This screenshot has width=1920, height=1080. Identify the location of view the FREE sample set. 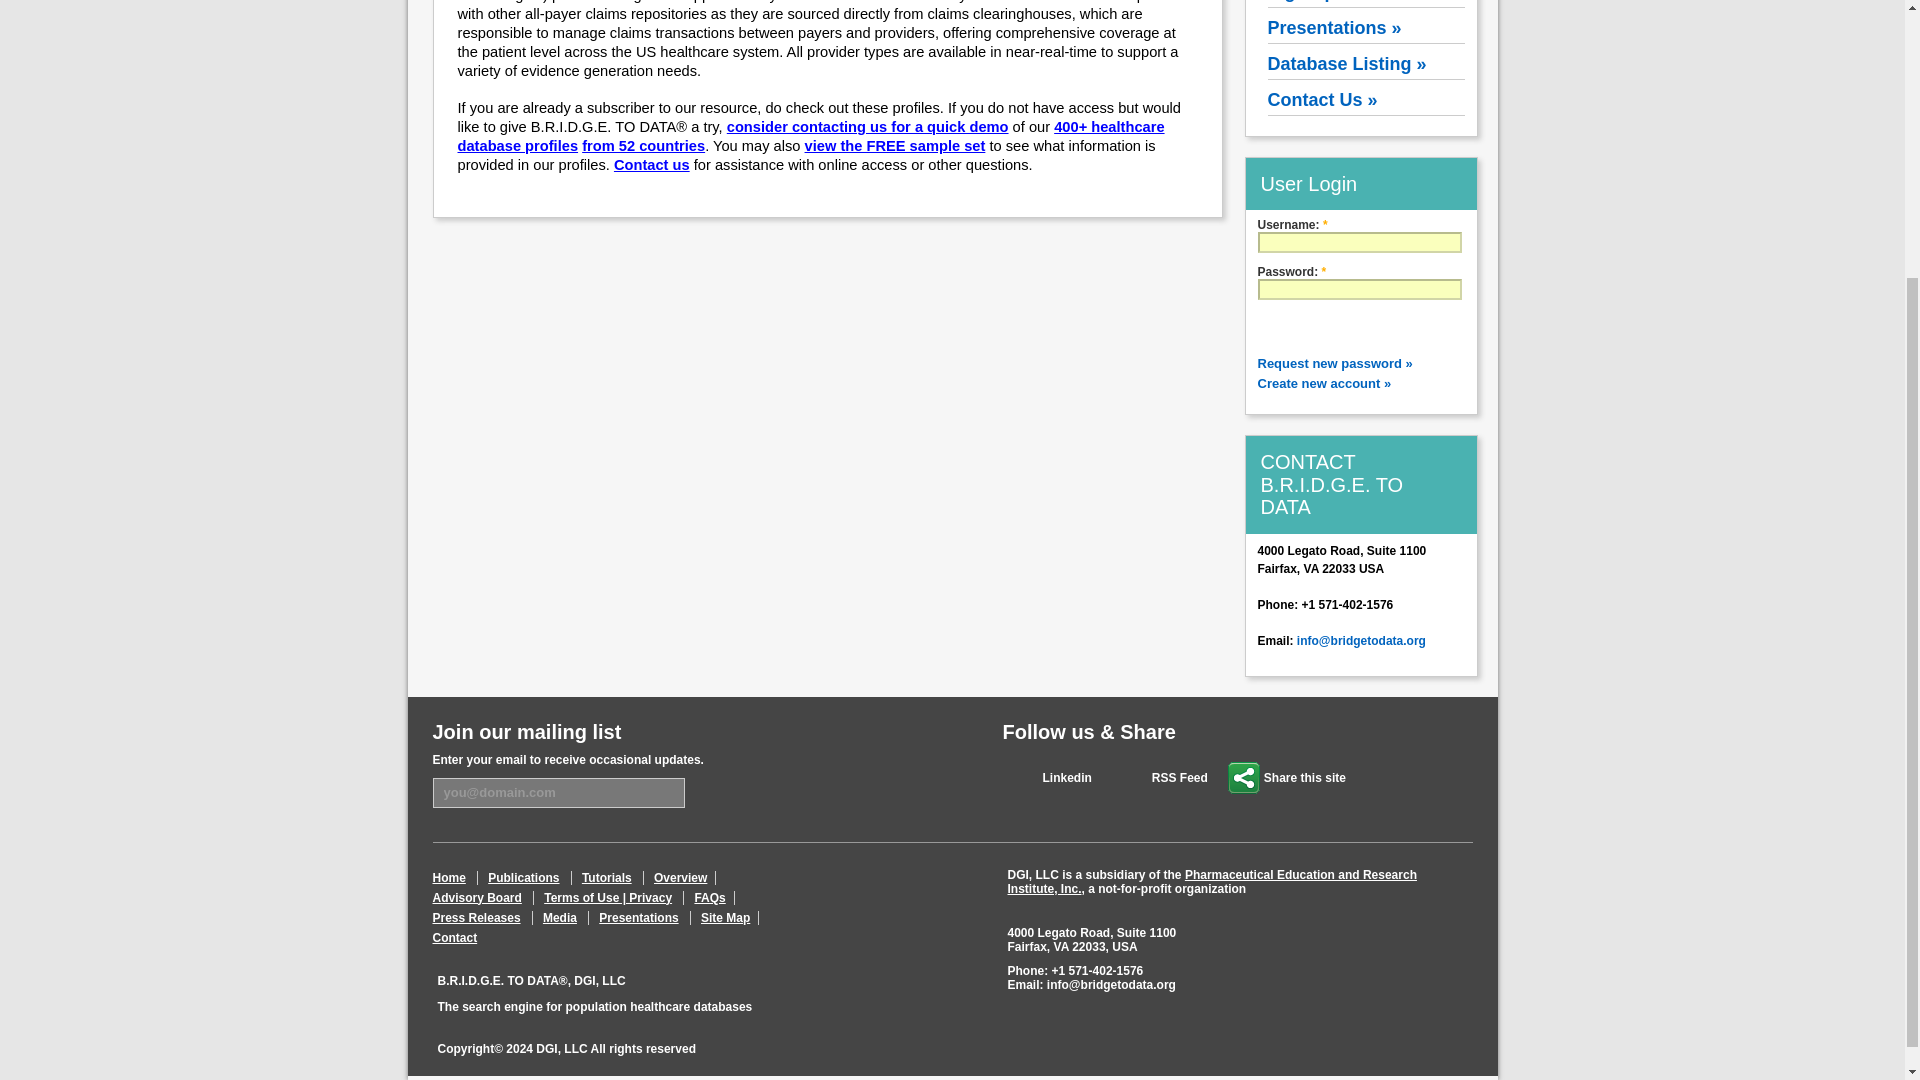
(895, 146).